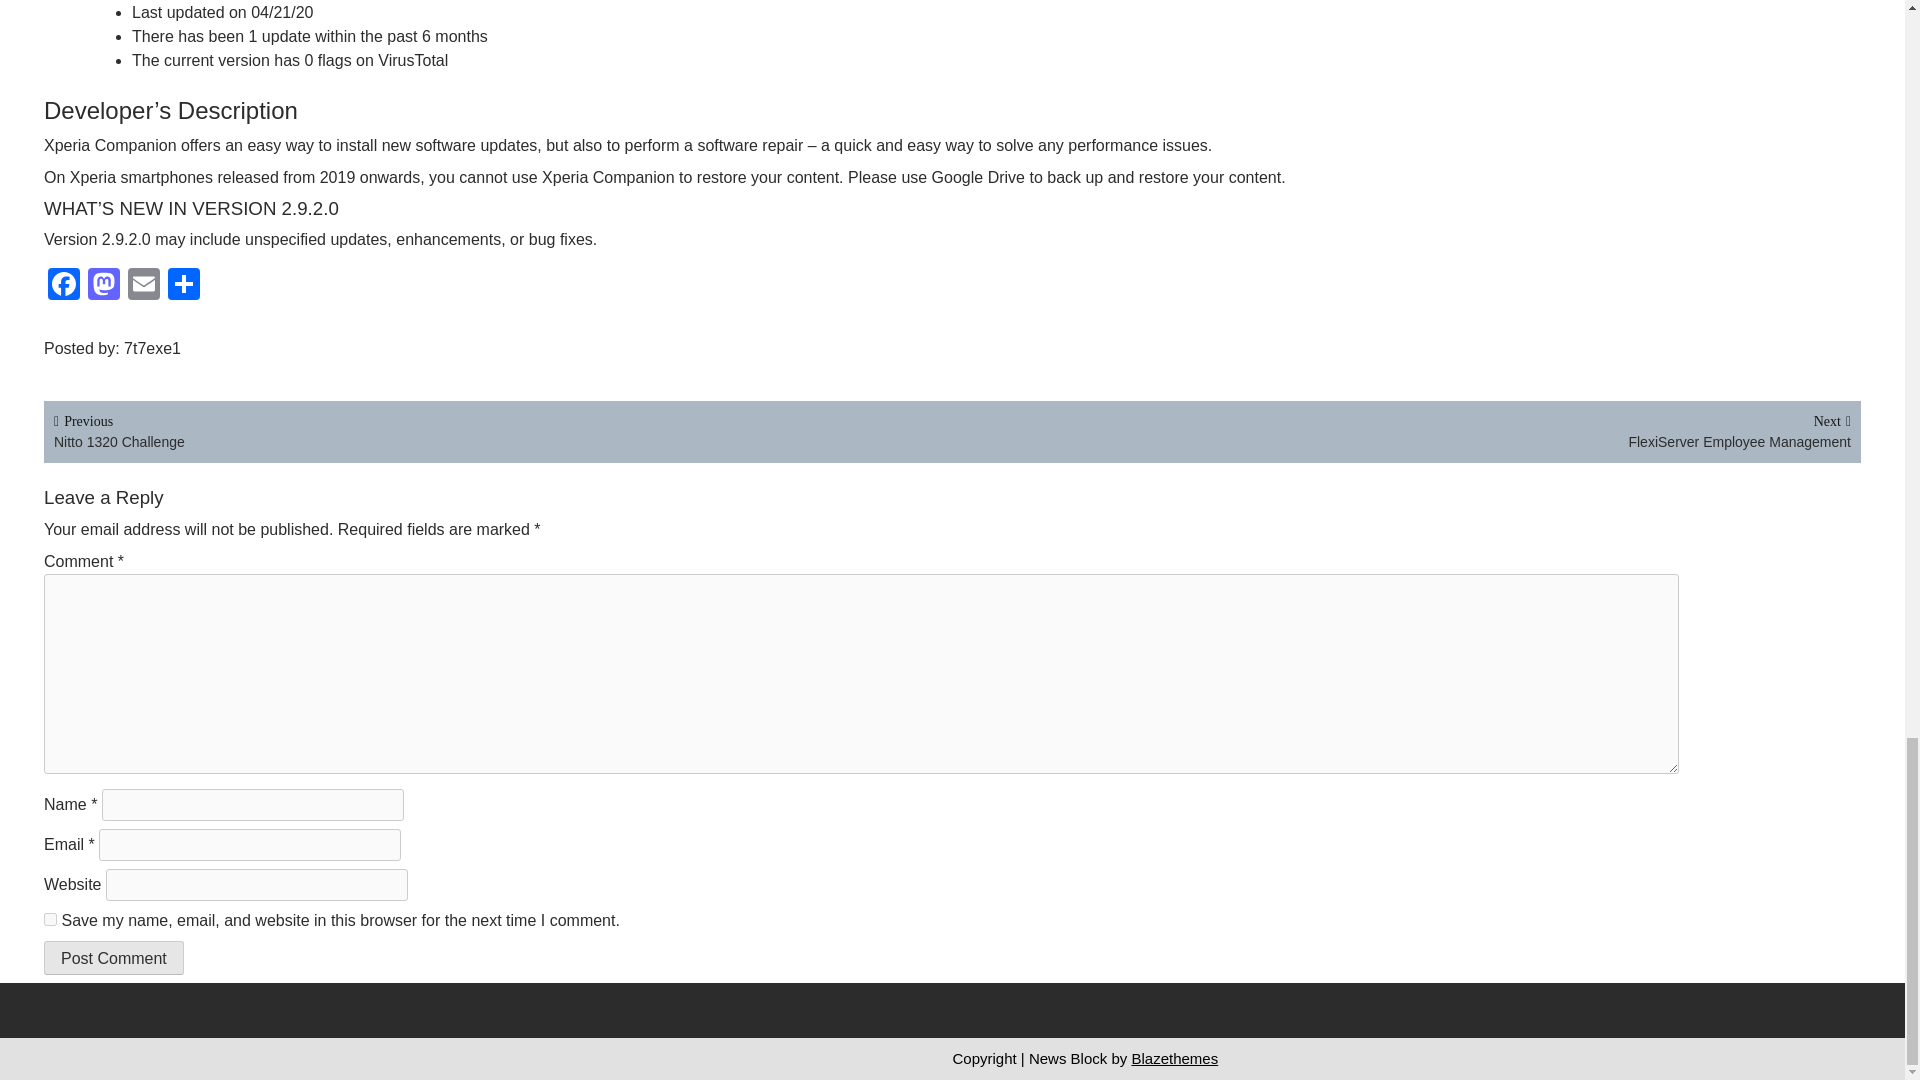  What do you see at coordinates (144, 286) in the screenshot?
I see `Email` at bounding box center [144, 286].